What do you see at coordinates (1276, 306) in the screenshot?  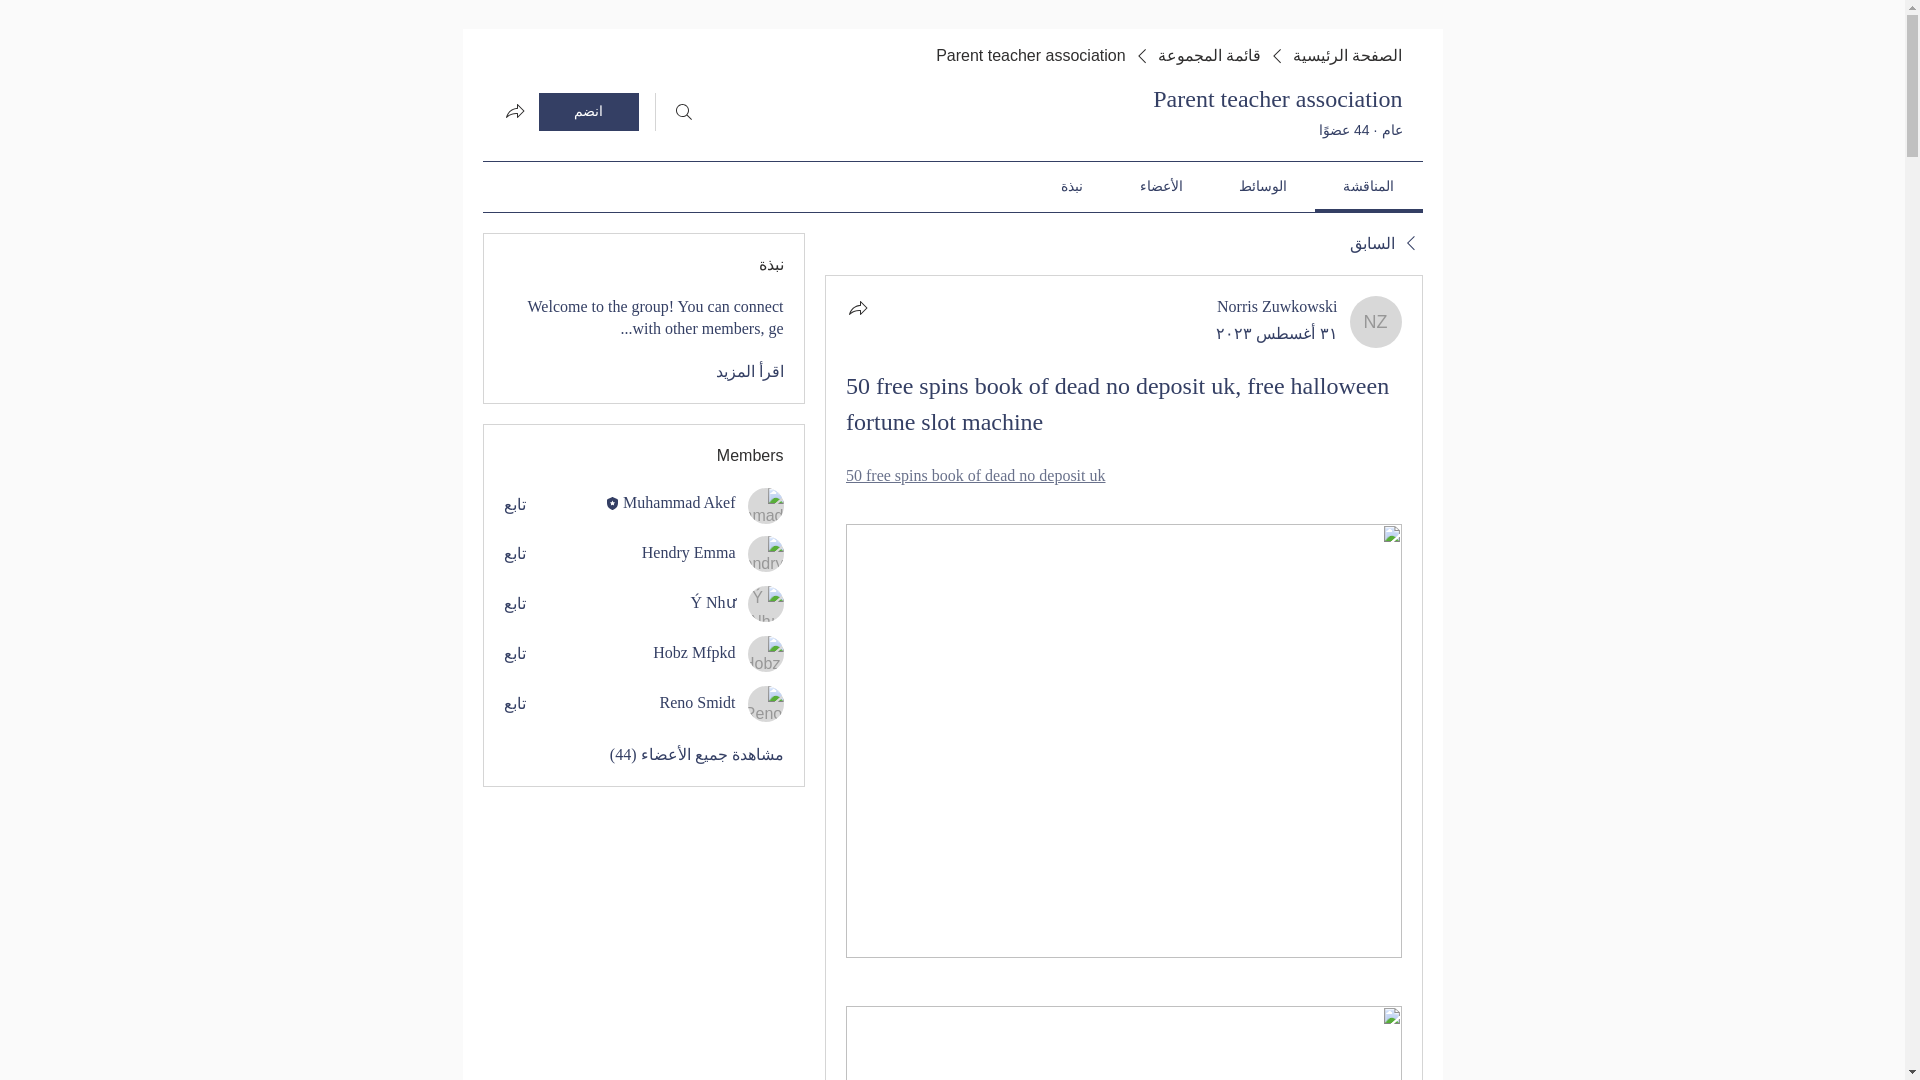 I see `Norris Zuwkowski` at bounding box center [1276, 306].